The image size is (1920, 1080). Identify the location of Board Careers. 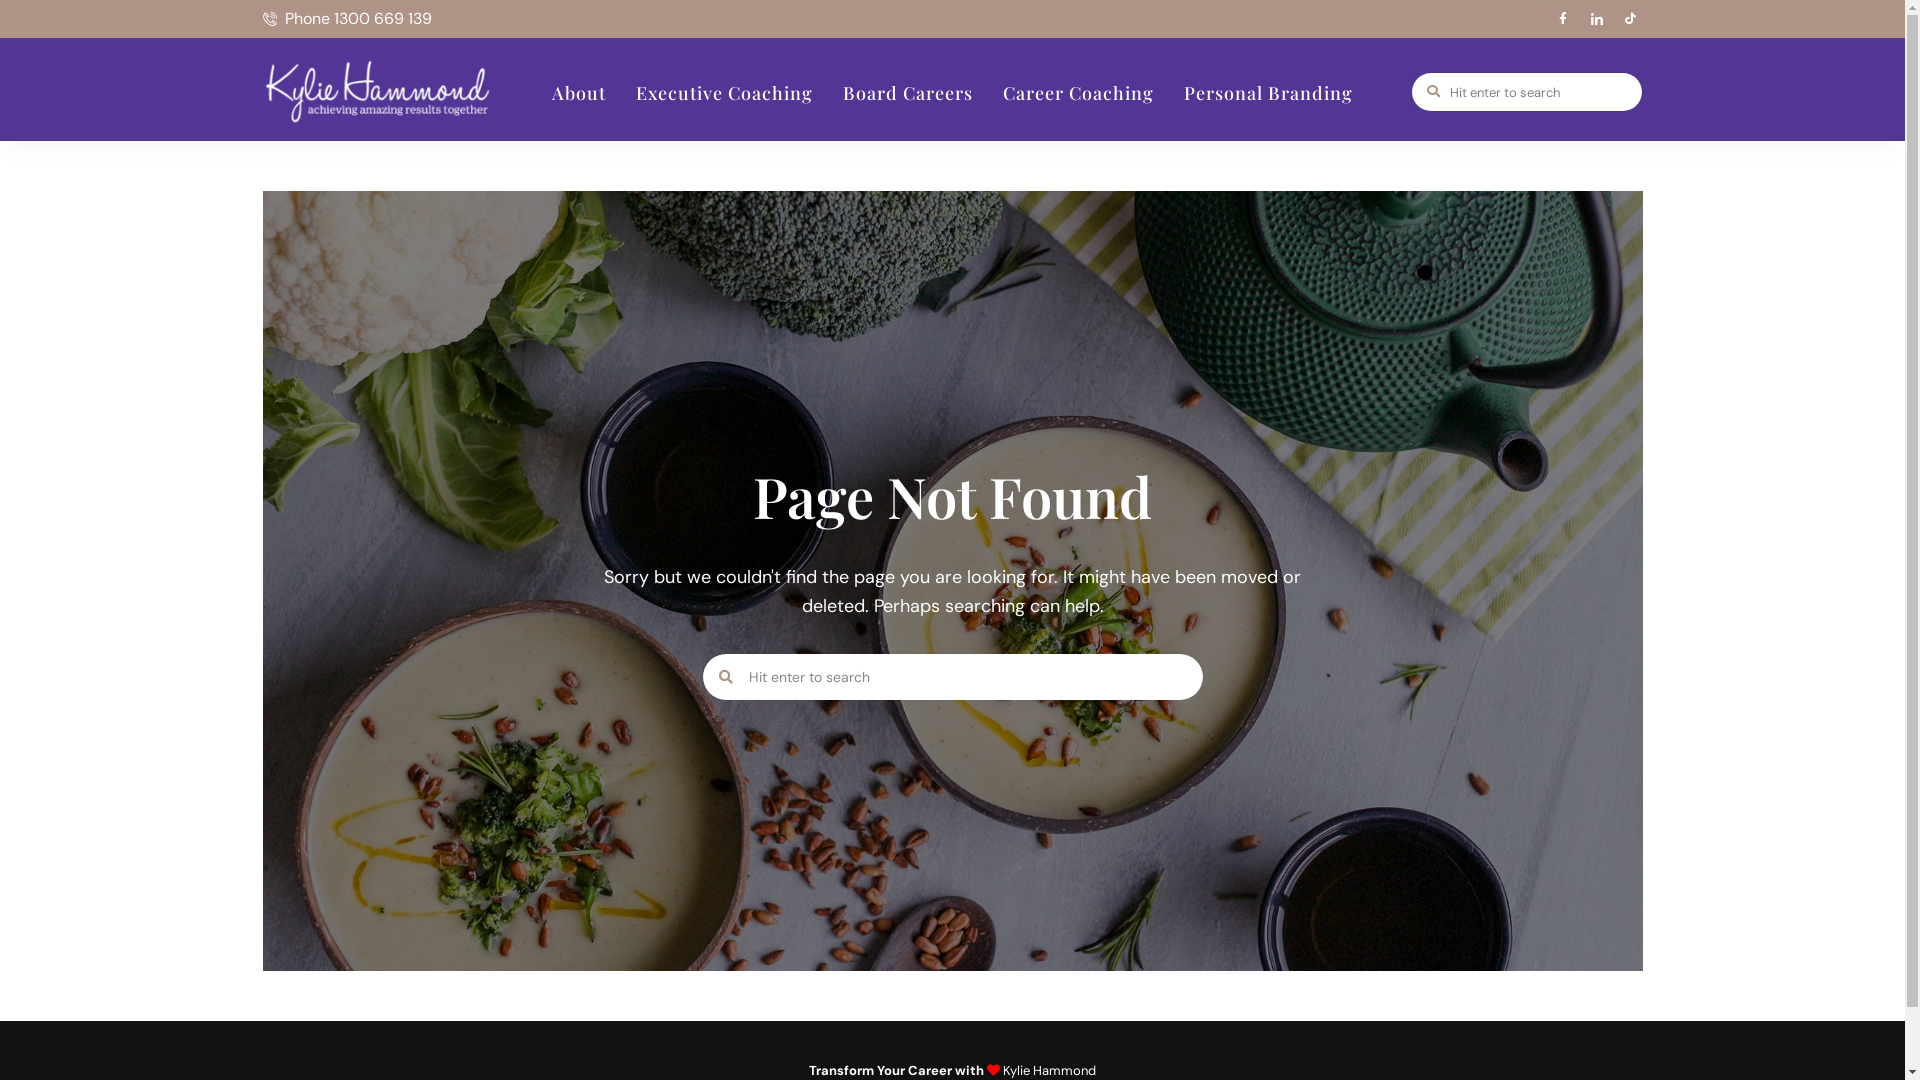
(908, 93).